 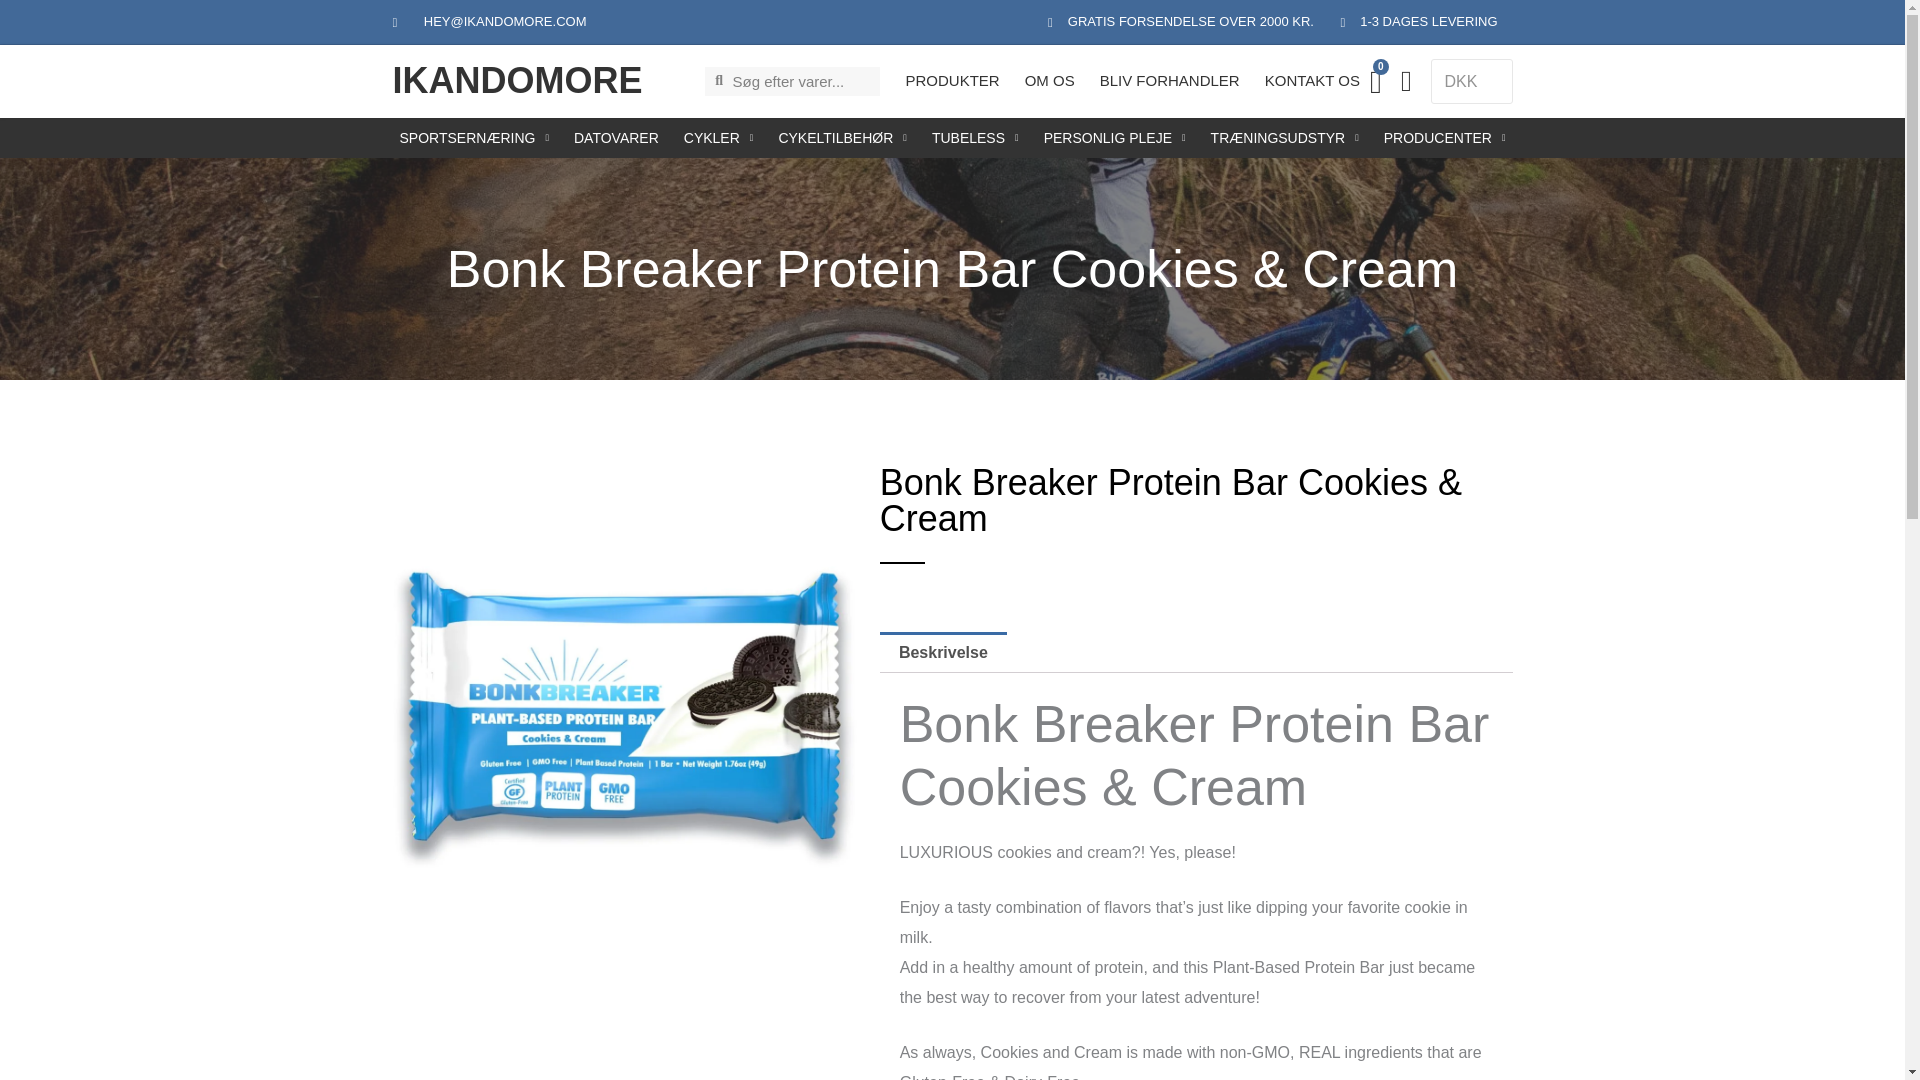 What do you see at coordinates (1170, 80) in the screenshot?
I see `BLIV FORHANDLER` at bounding box center [1170, 80].